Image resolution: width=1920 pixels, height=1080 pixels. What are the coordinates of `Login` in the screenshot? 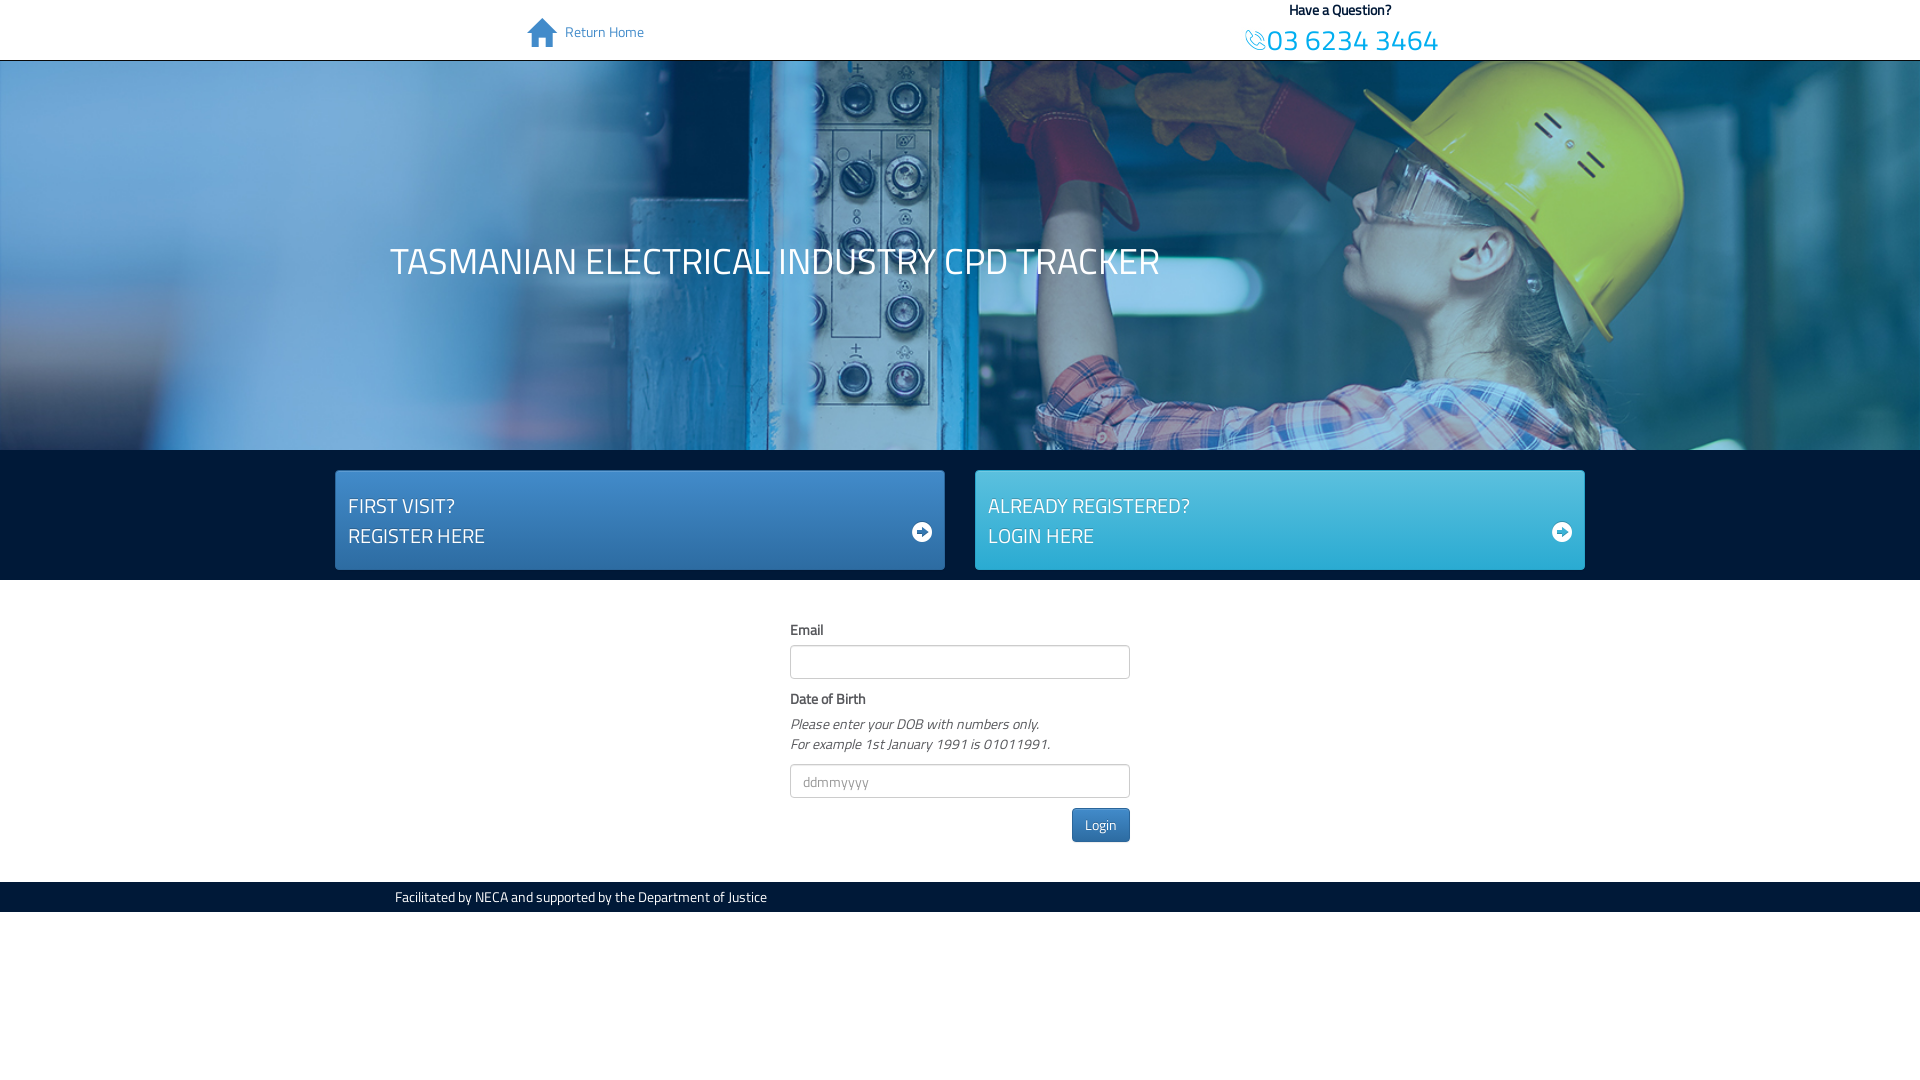 It's located at (1101, 825).